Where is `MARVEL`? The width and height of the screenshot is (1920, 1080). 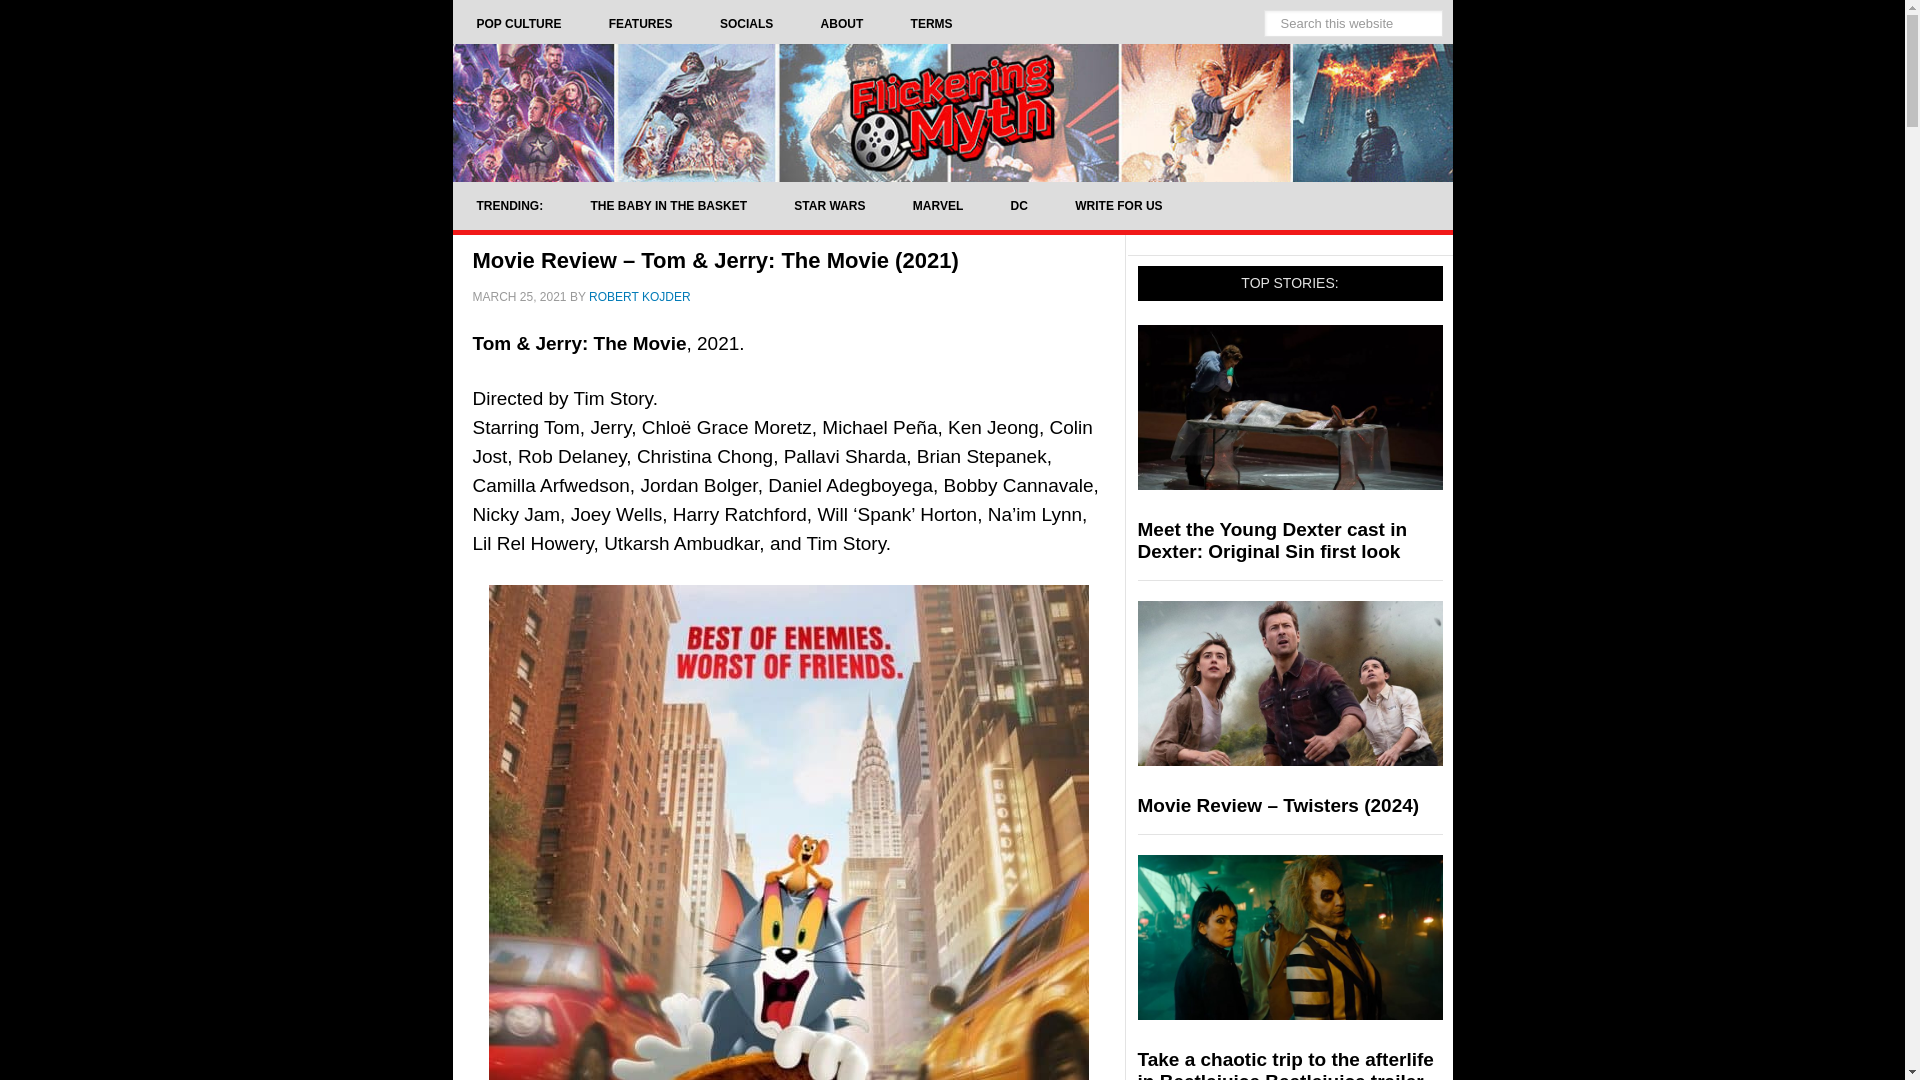 MARVEL is located at coordinates (937, 206).